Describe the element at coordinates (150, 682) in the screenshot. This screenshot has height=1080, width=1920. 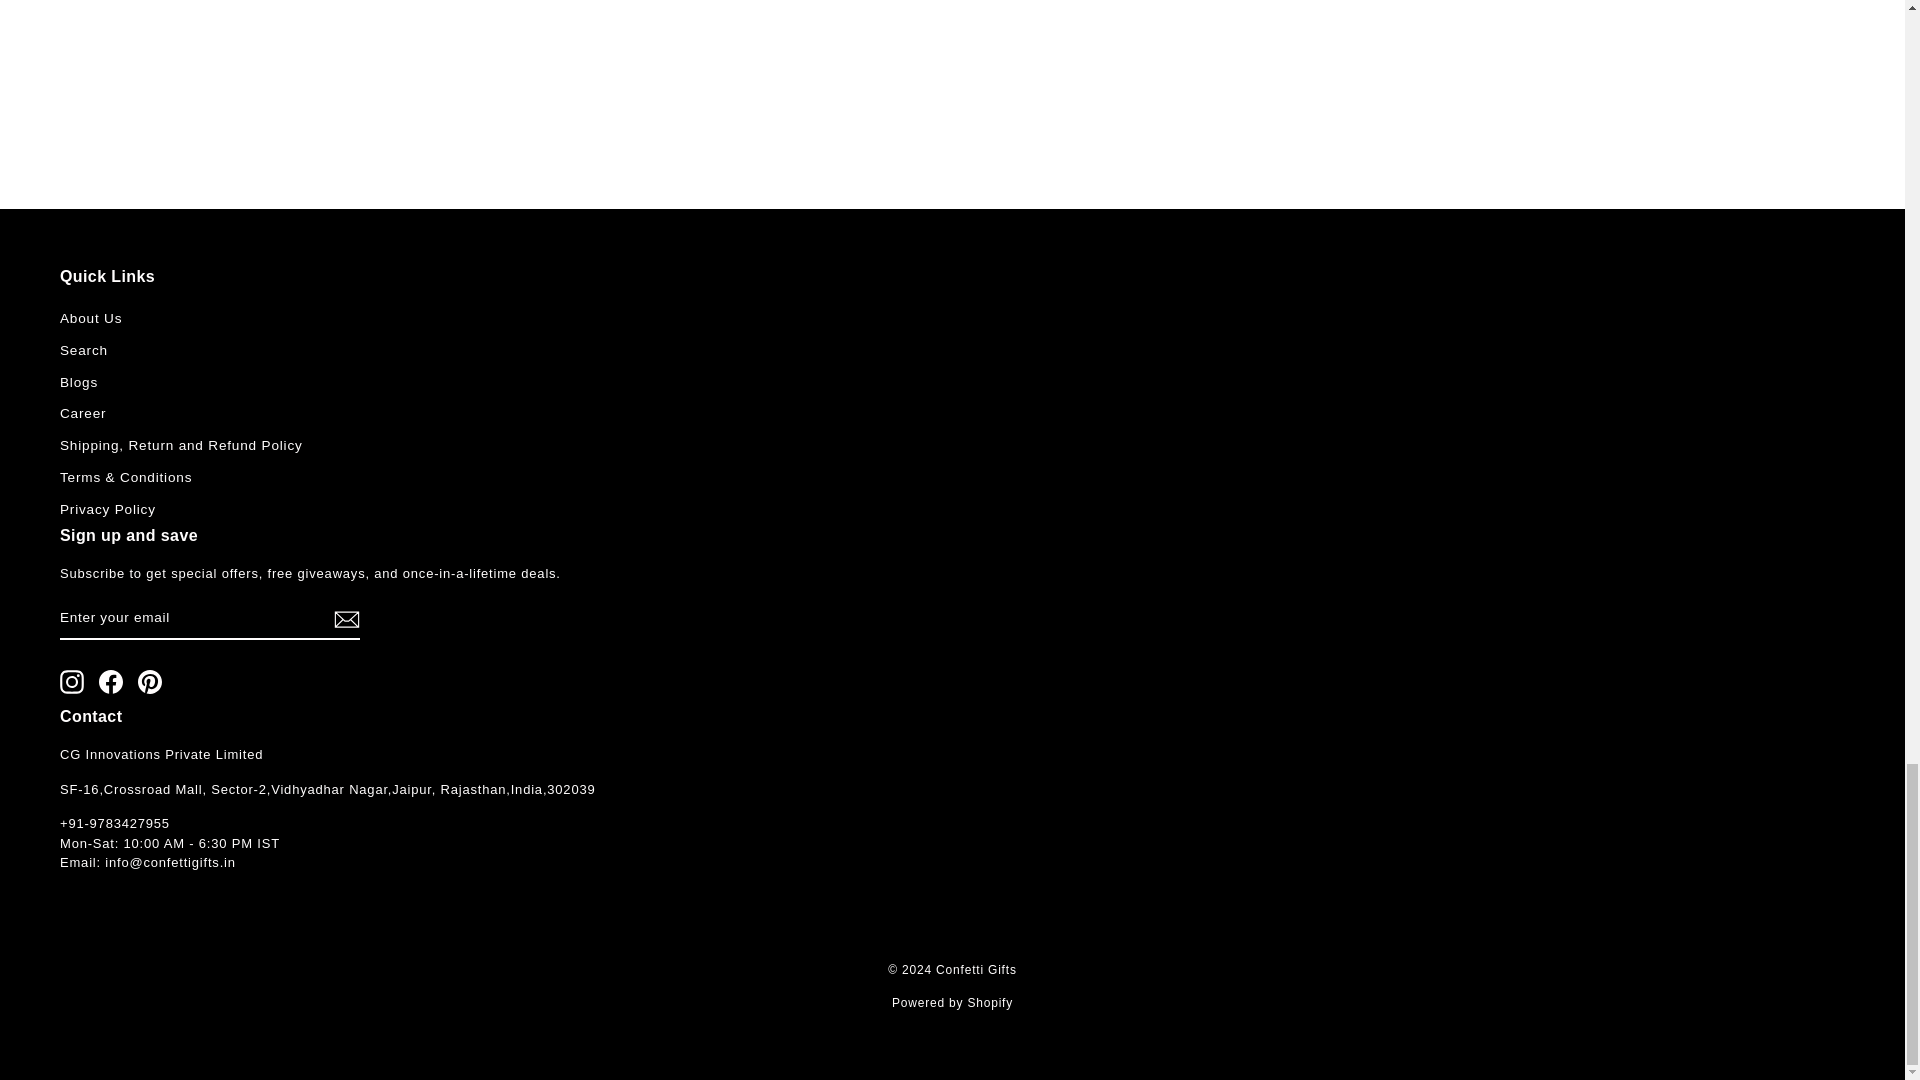
I see `Confetti Gifts on Pinterest` at that location.